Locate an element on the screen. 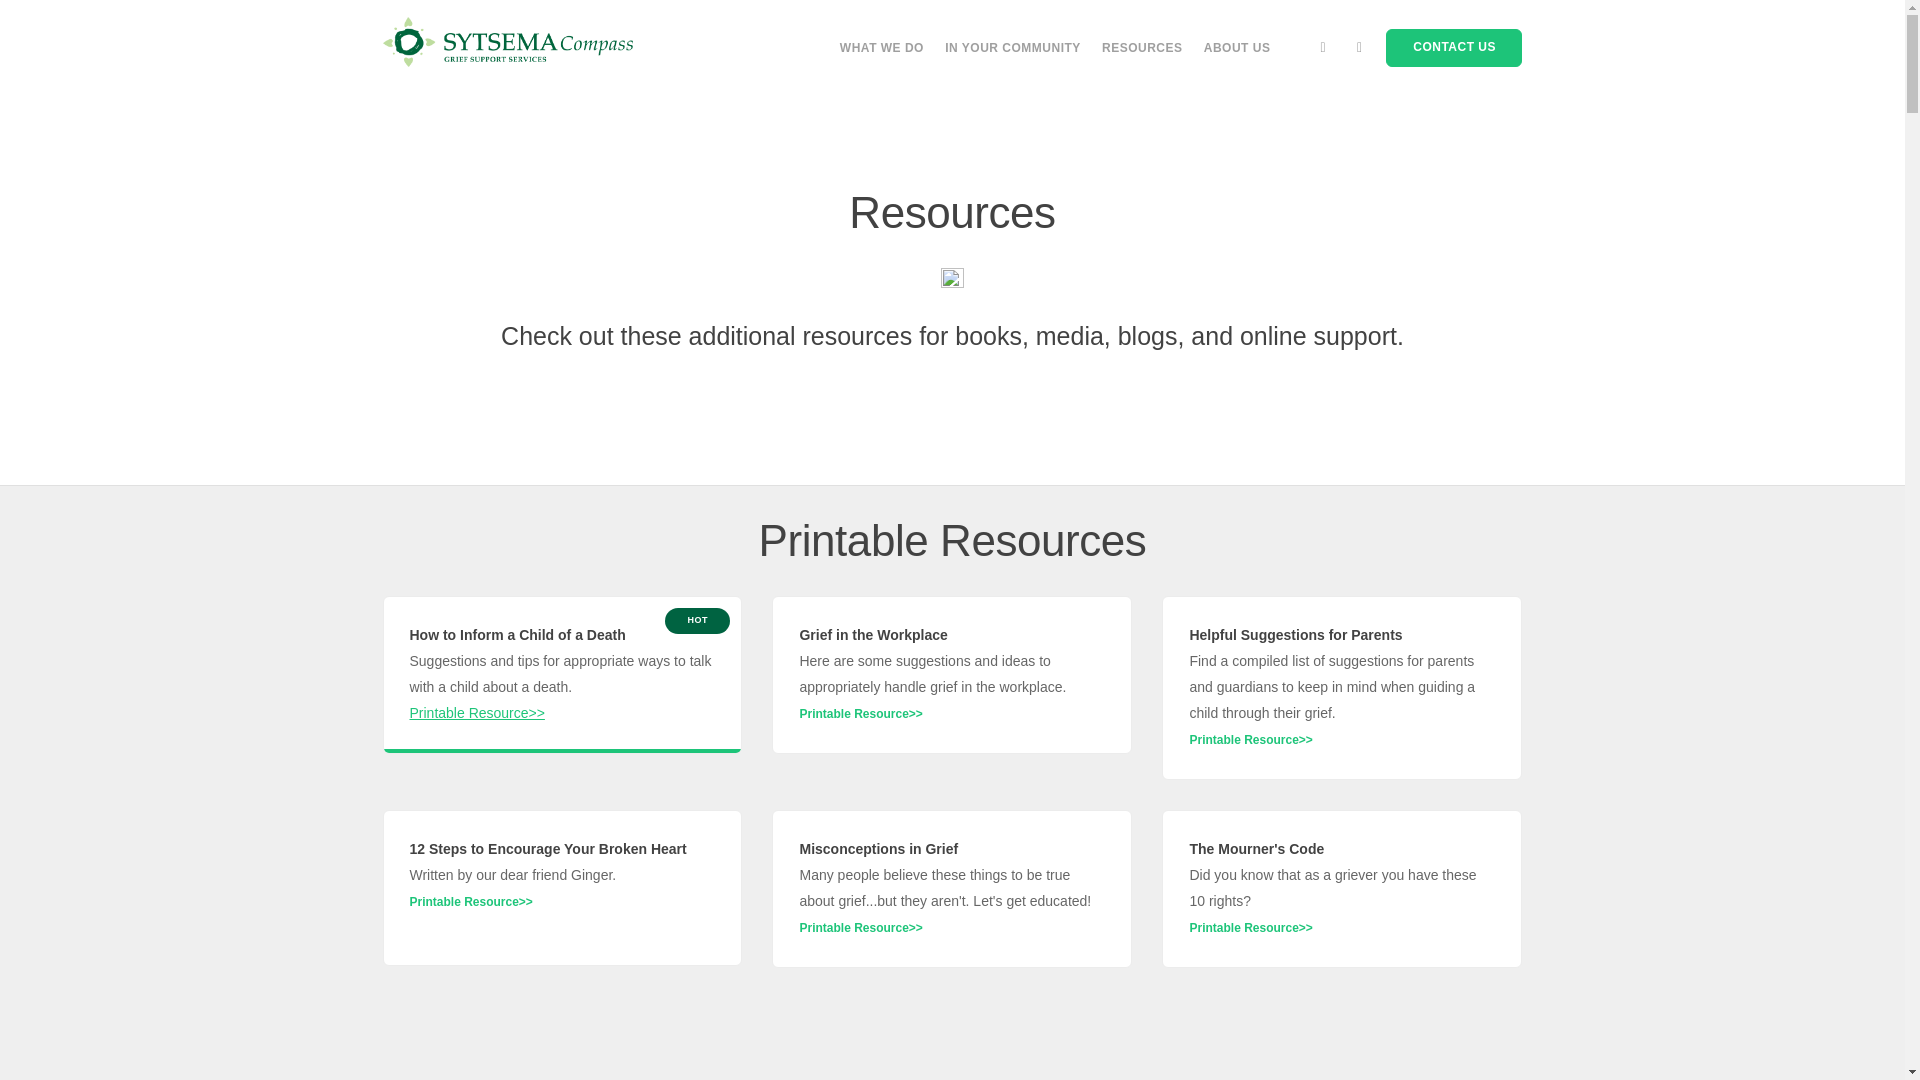 The height and width of the screenshot is (1080, 1920). IN YOUR COMMUNITY is located at coordinates (1012, 48).